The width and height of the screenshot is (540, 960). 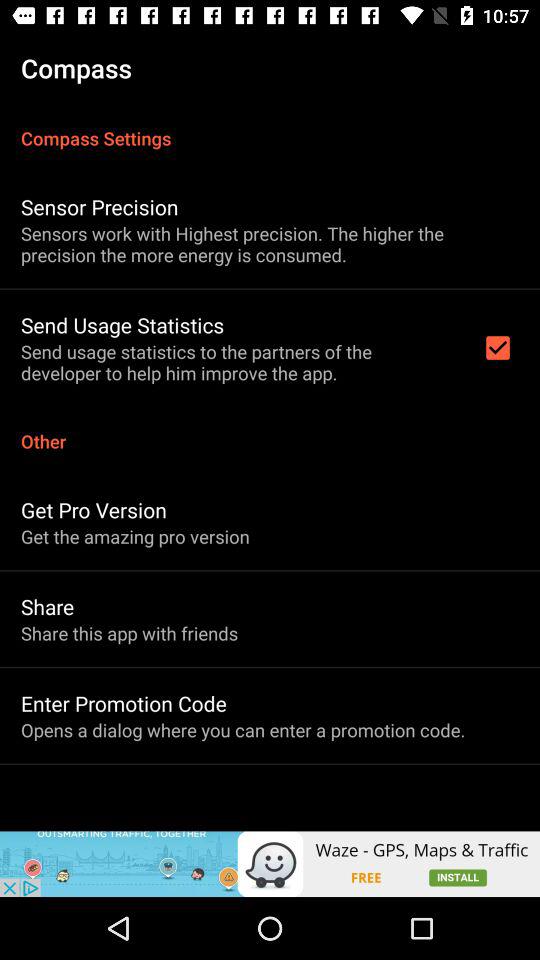 I want to click on select icon below the opens a dialog item, so click(x=270, y=864).